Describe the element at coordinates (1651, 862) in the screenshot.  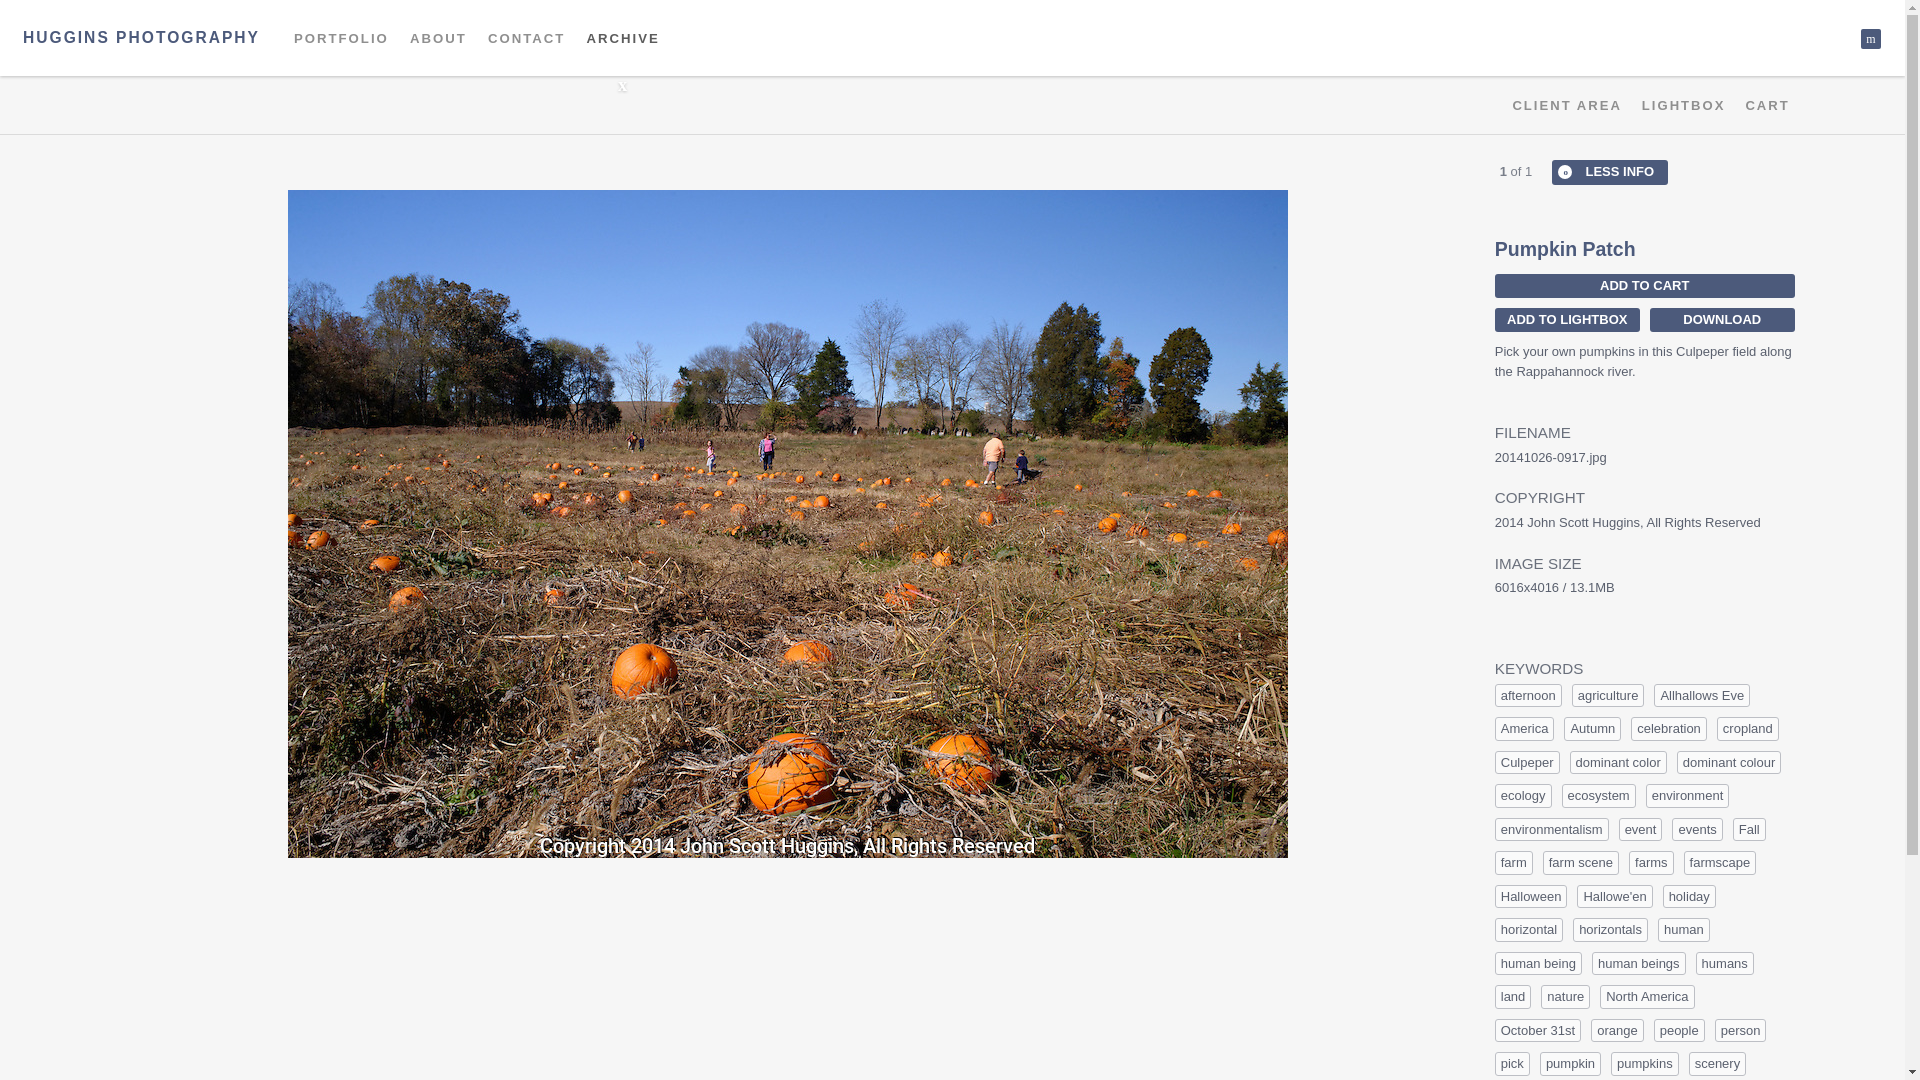
I see `farms` at that location.